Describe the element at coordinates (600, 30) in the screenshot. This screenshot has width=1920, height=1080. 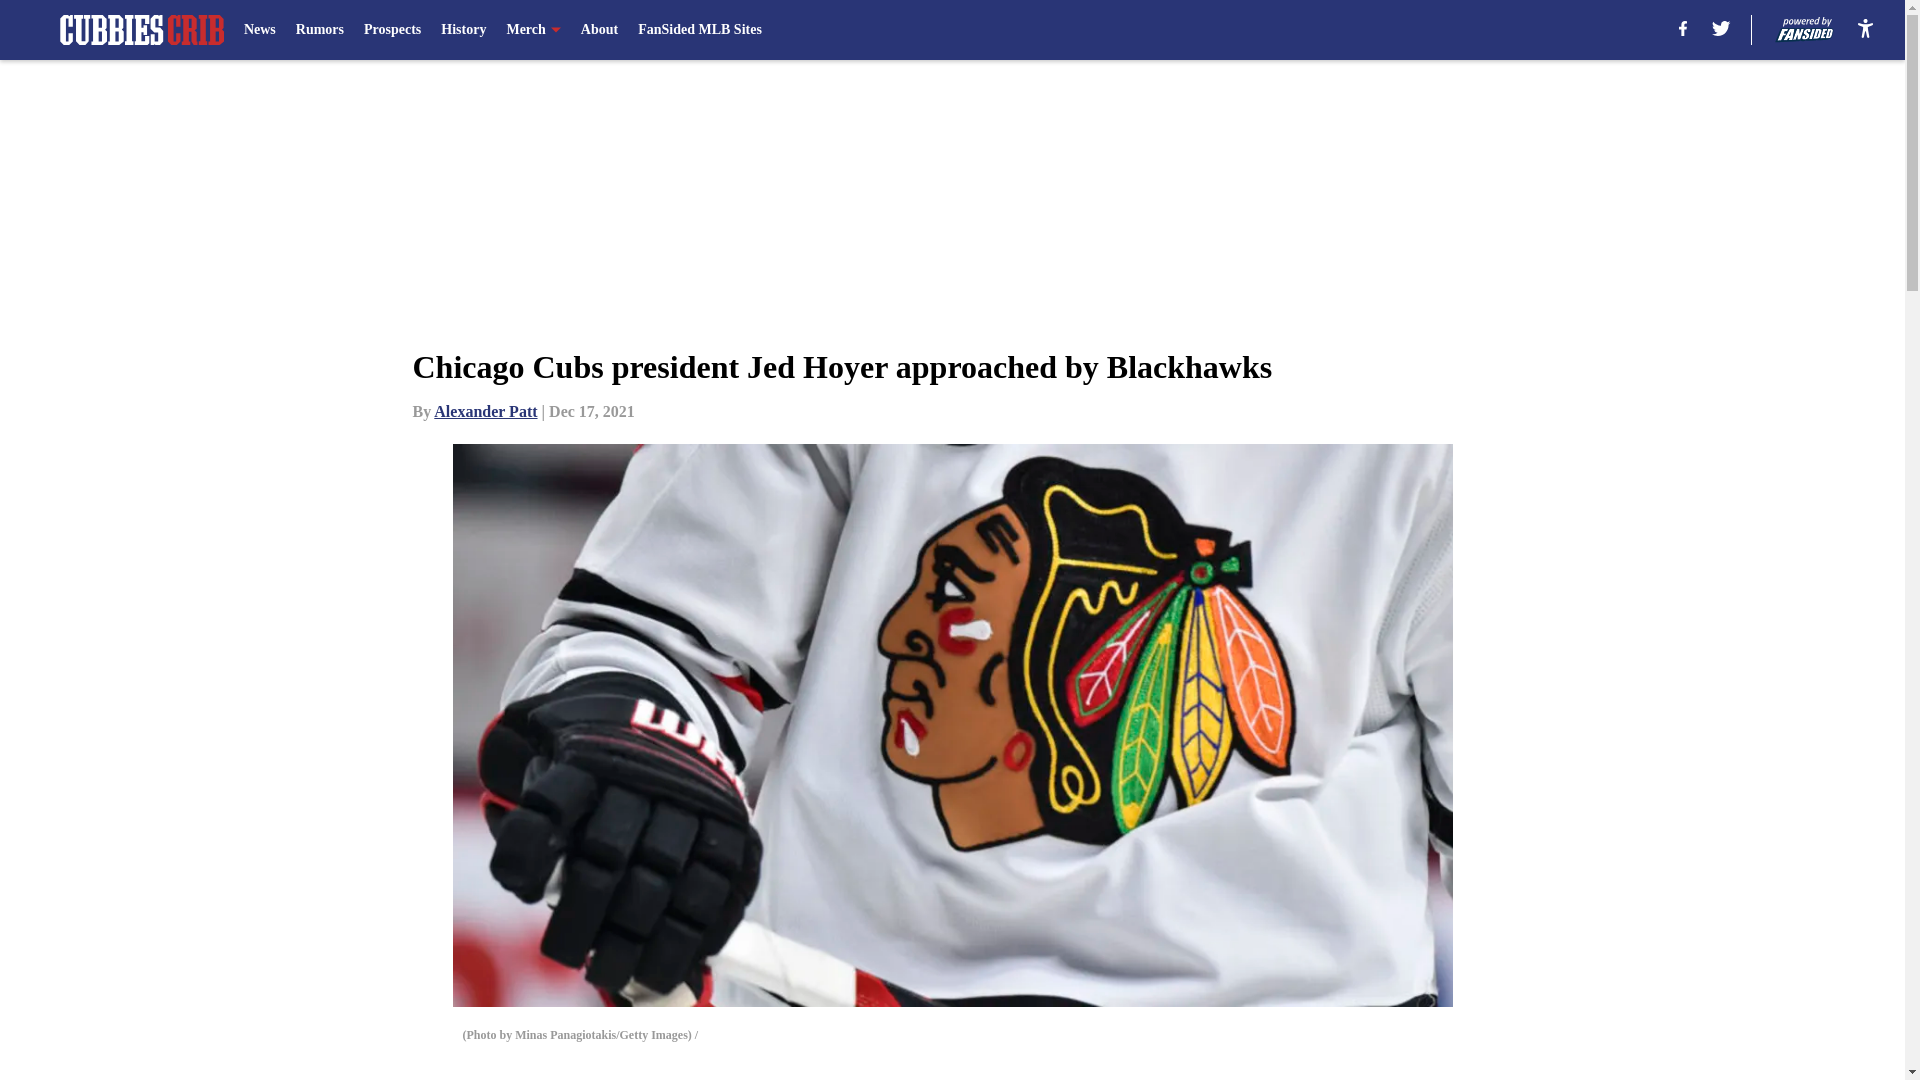
I see `About` at that location.